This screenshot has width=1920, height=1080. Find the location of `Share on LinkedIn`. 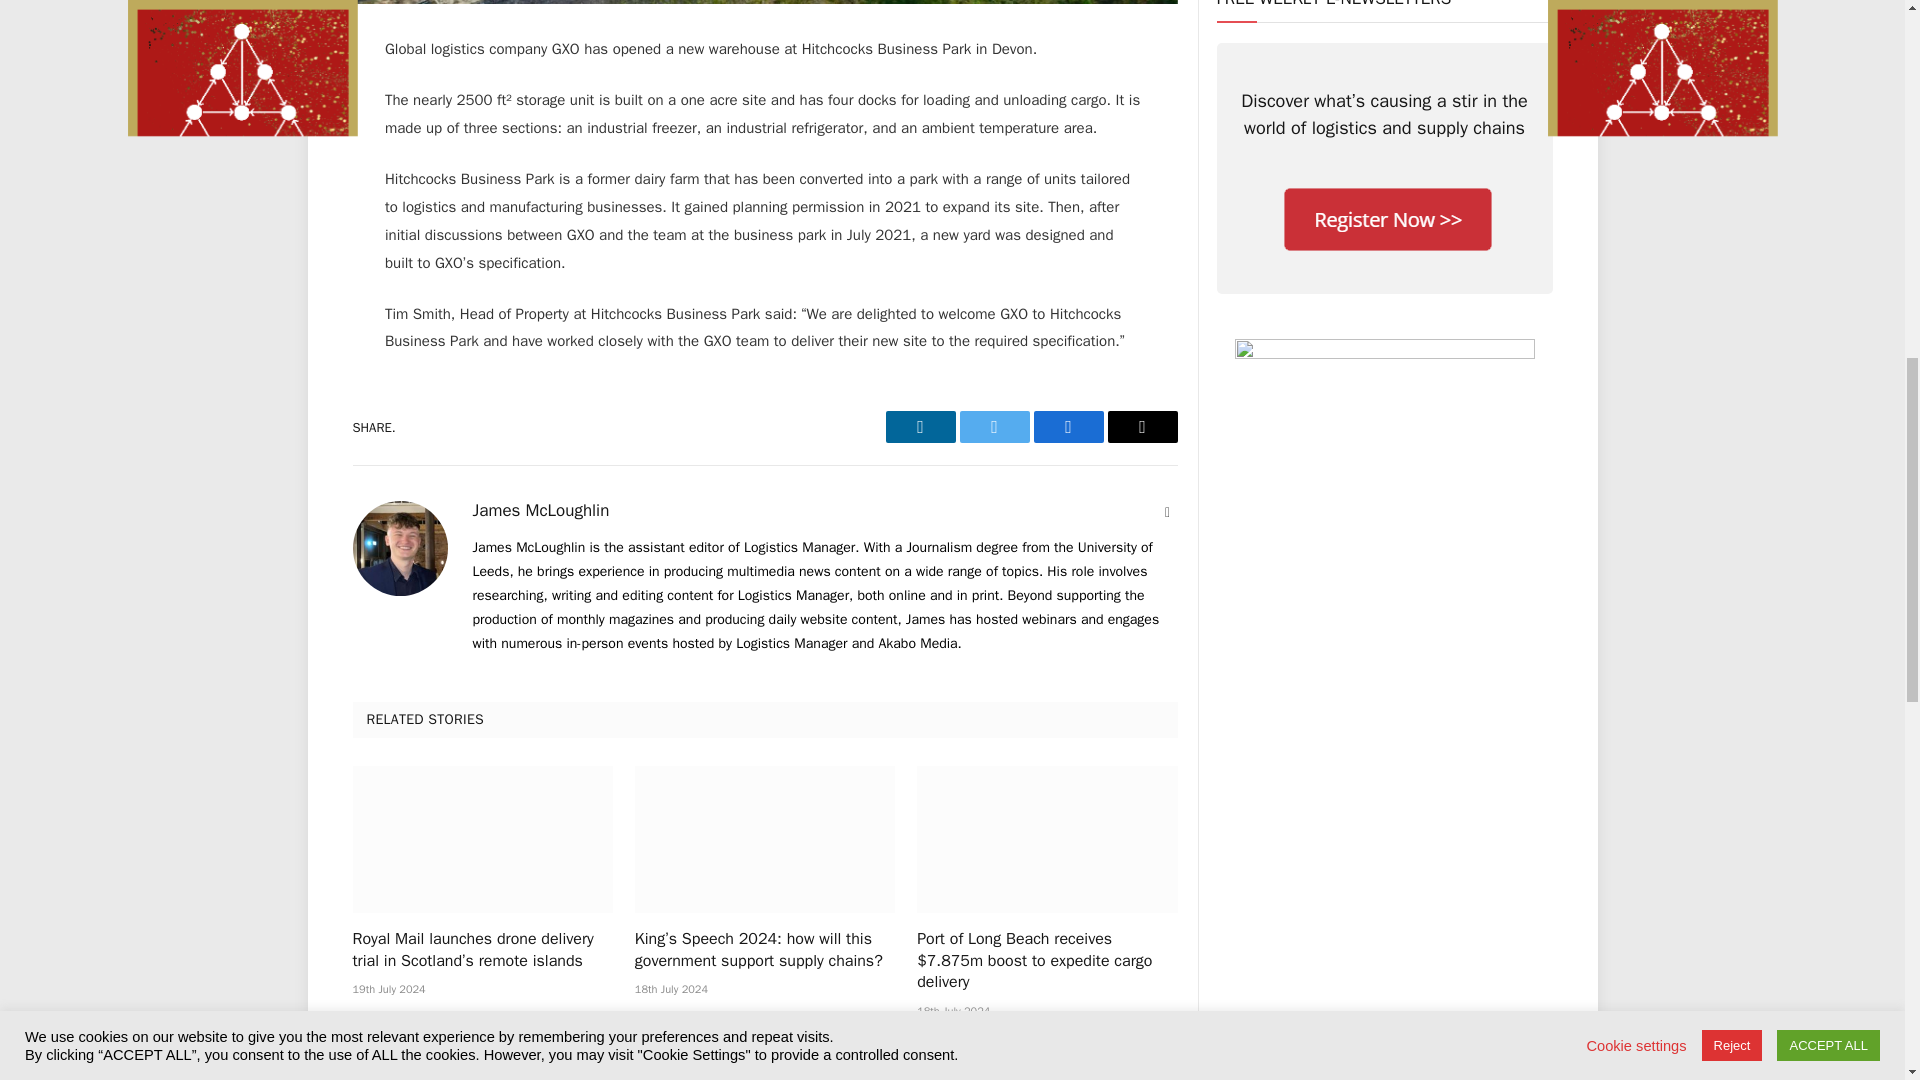

Share on LinkedIn is located at coordinates (920, 426).